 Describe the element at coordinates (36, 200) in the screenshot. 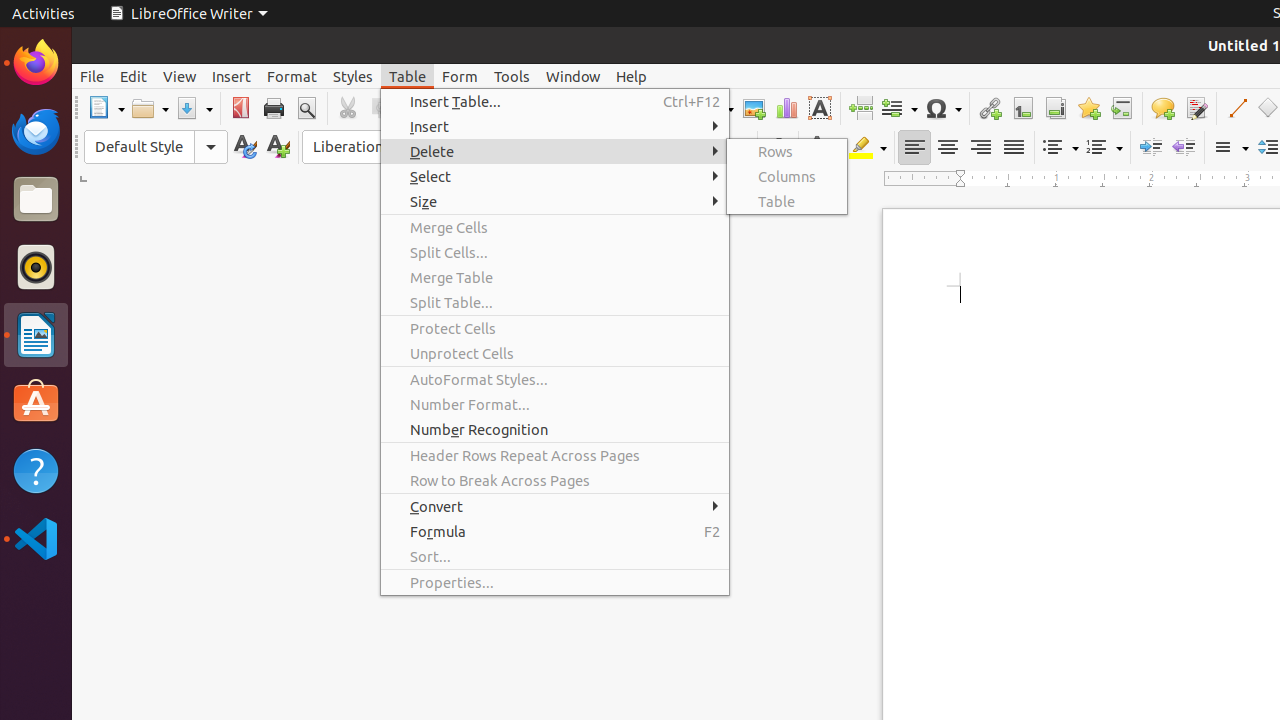

I see `Files` at that location.